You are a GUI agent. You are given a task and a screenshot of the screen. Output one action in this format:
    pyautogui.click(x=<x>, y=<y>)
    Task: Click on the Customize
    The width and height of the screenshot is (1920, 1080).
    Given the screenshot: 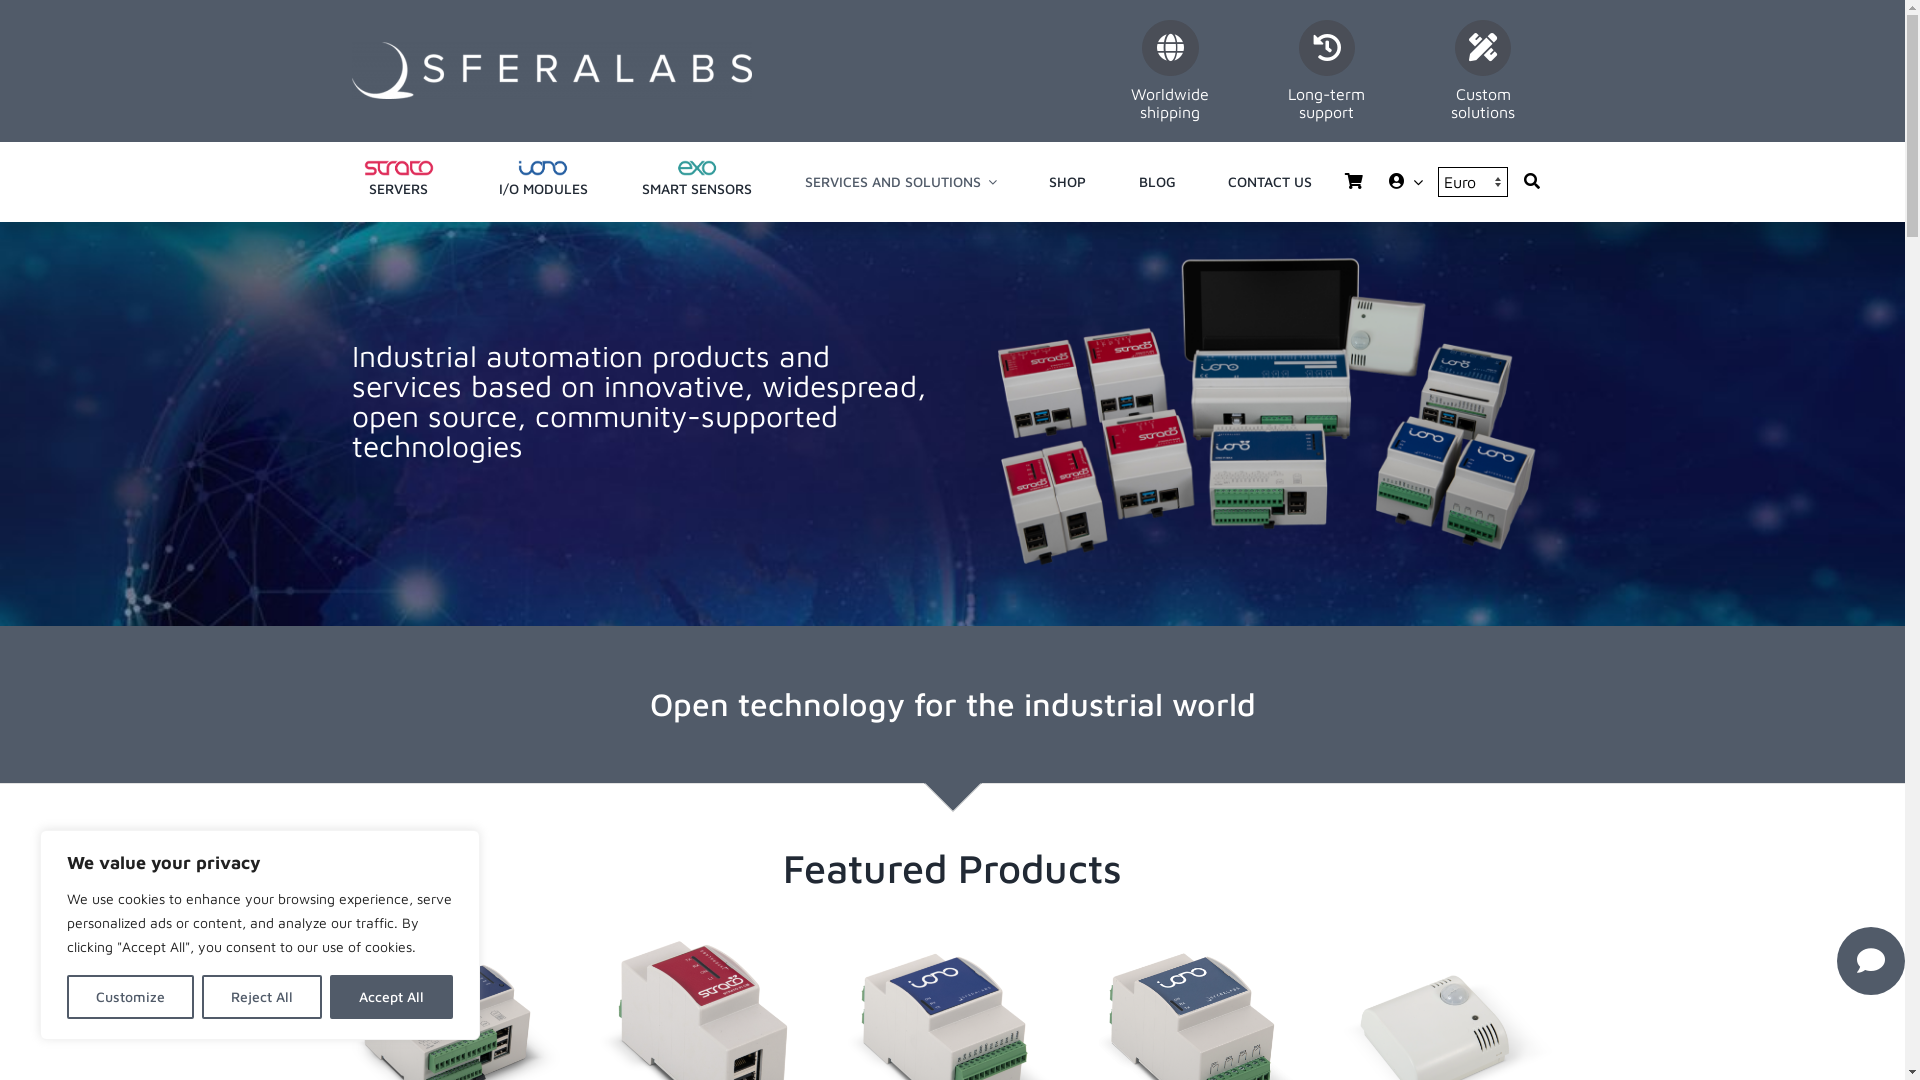 What is the action you would take?
    pyautogui.click(x=130, y=997)
    